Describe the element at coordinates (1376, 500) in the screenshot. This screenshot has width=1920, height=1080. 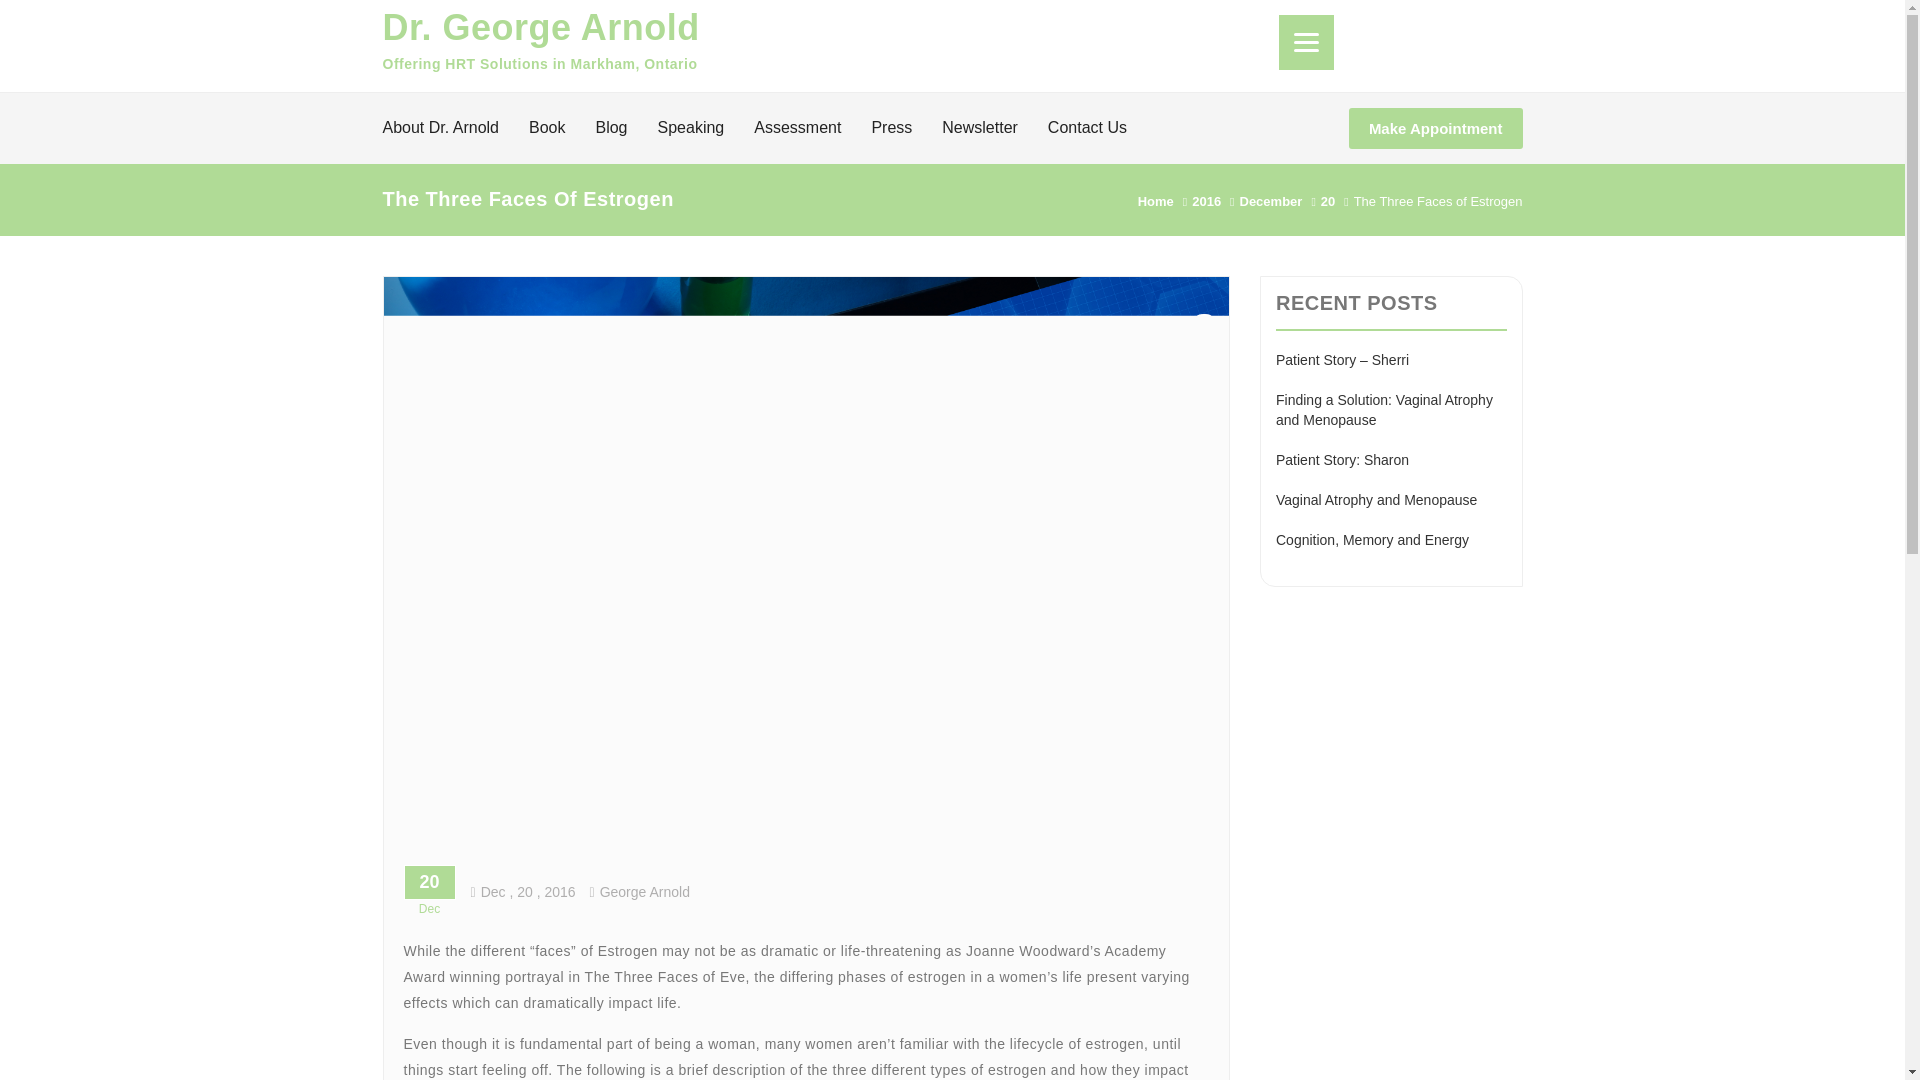
I see `Vaginal Atrophy and Menopause` at that location.